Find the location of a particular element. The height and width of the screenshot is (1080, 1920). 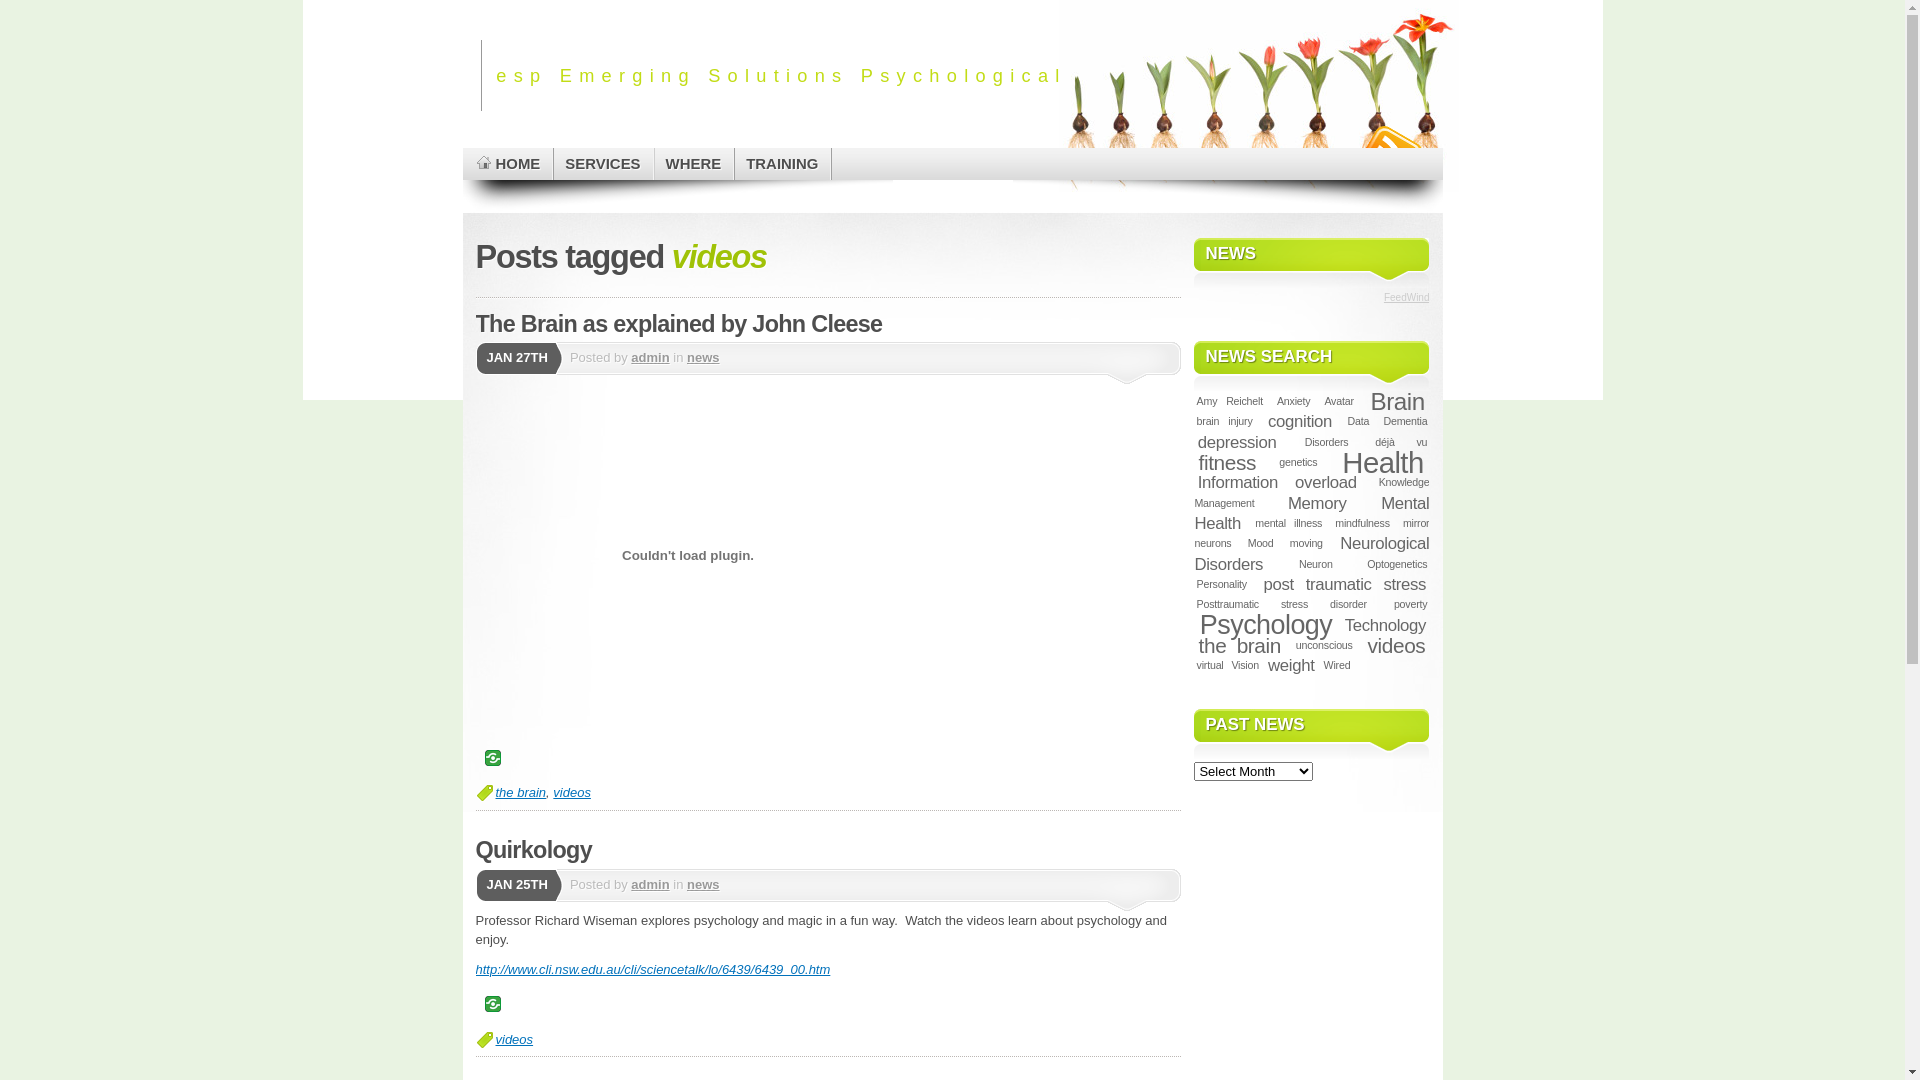

Information overload is located at coordinates (1277, 482).